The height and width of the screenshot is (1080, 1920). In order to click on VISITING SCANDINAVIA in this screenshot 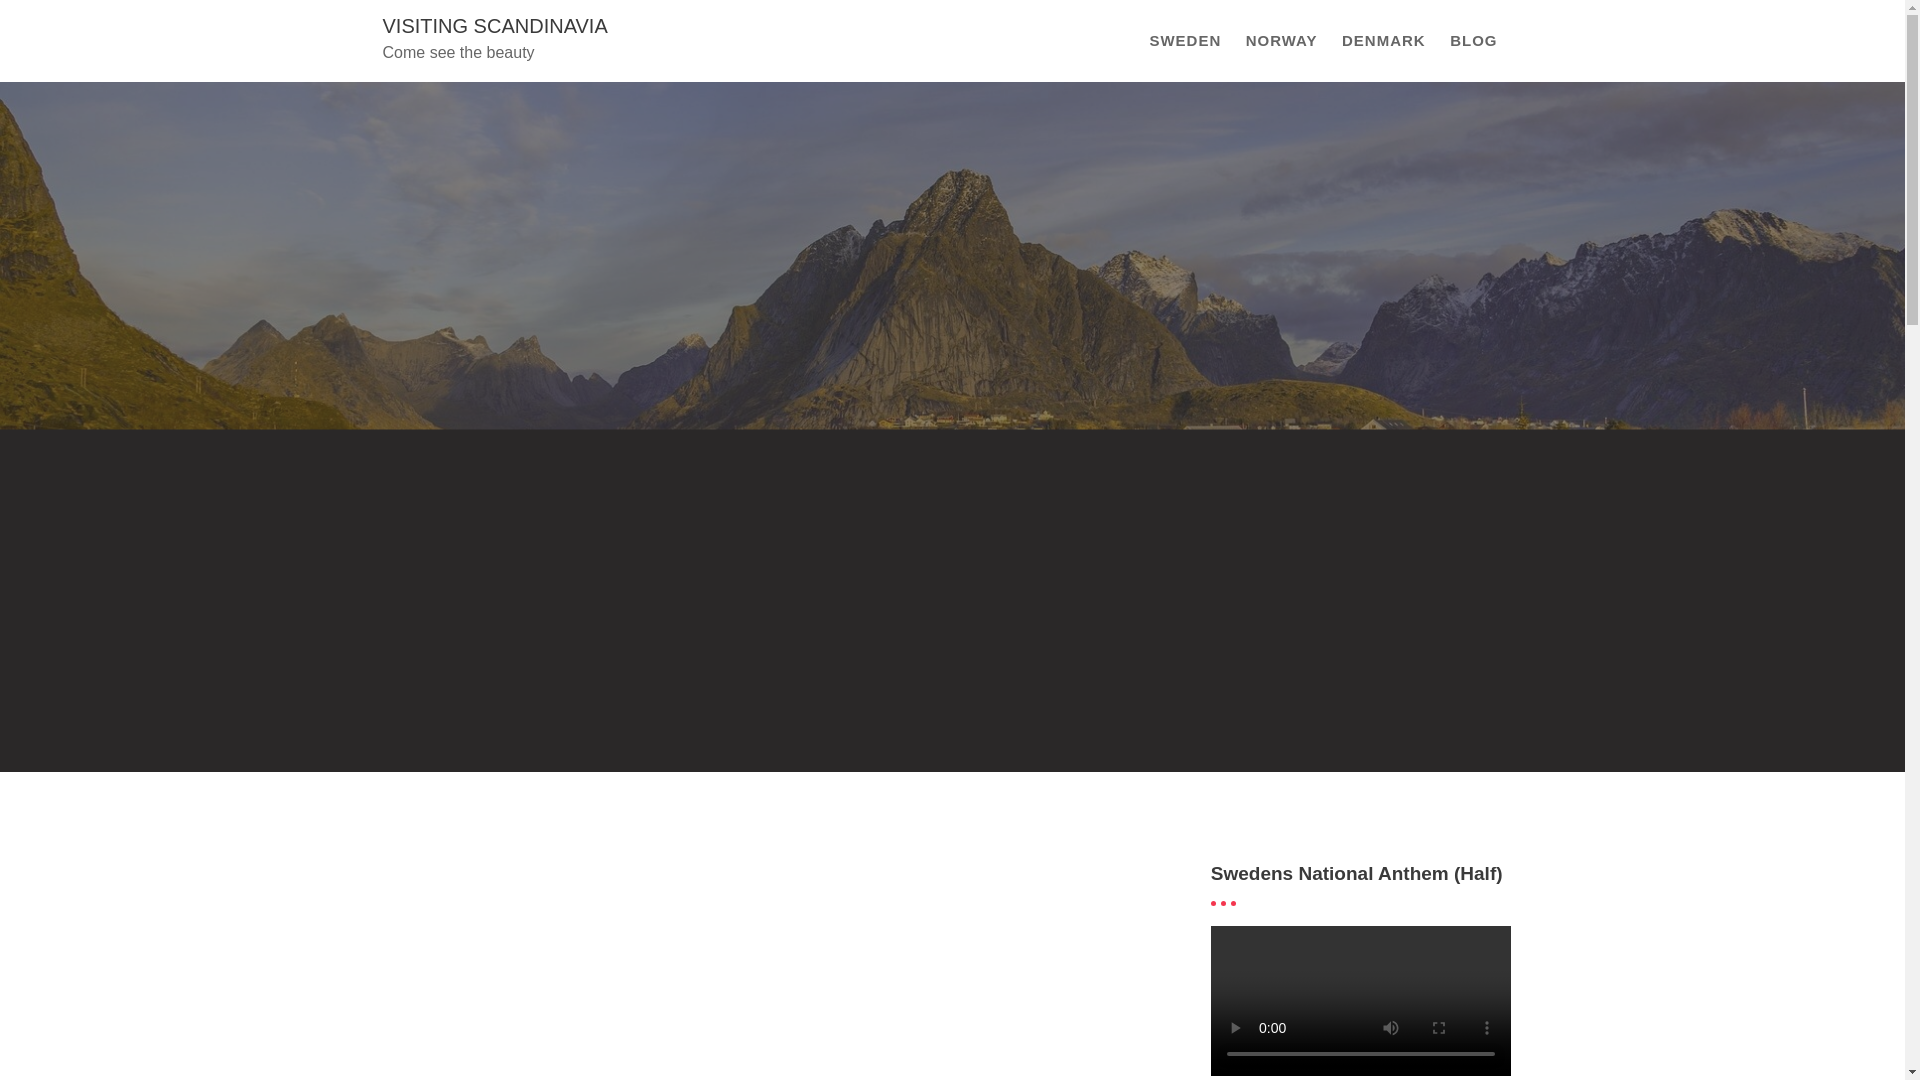, I will do `click(494, 26)`.